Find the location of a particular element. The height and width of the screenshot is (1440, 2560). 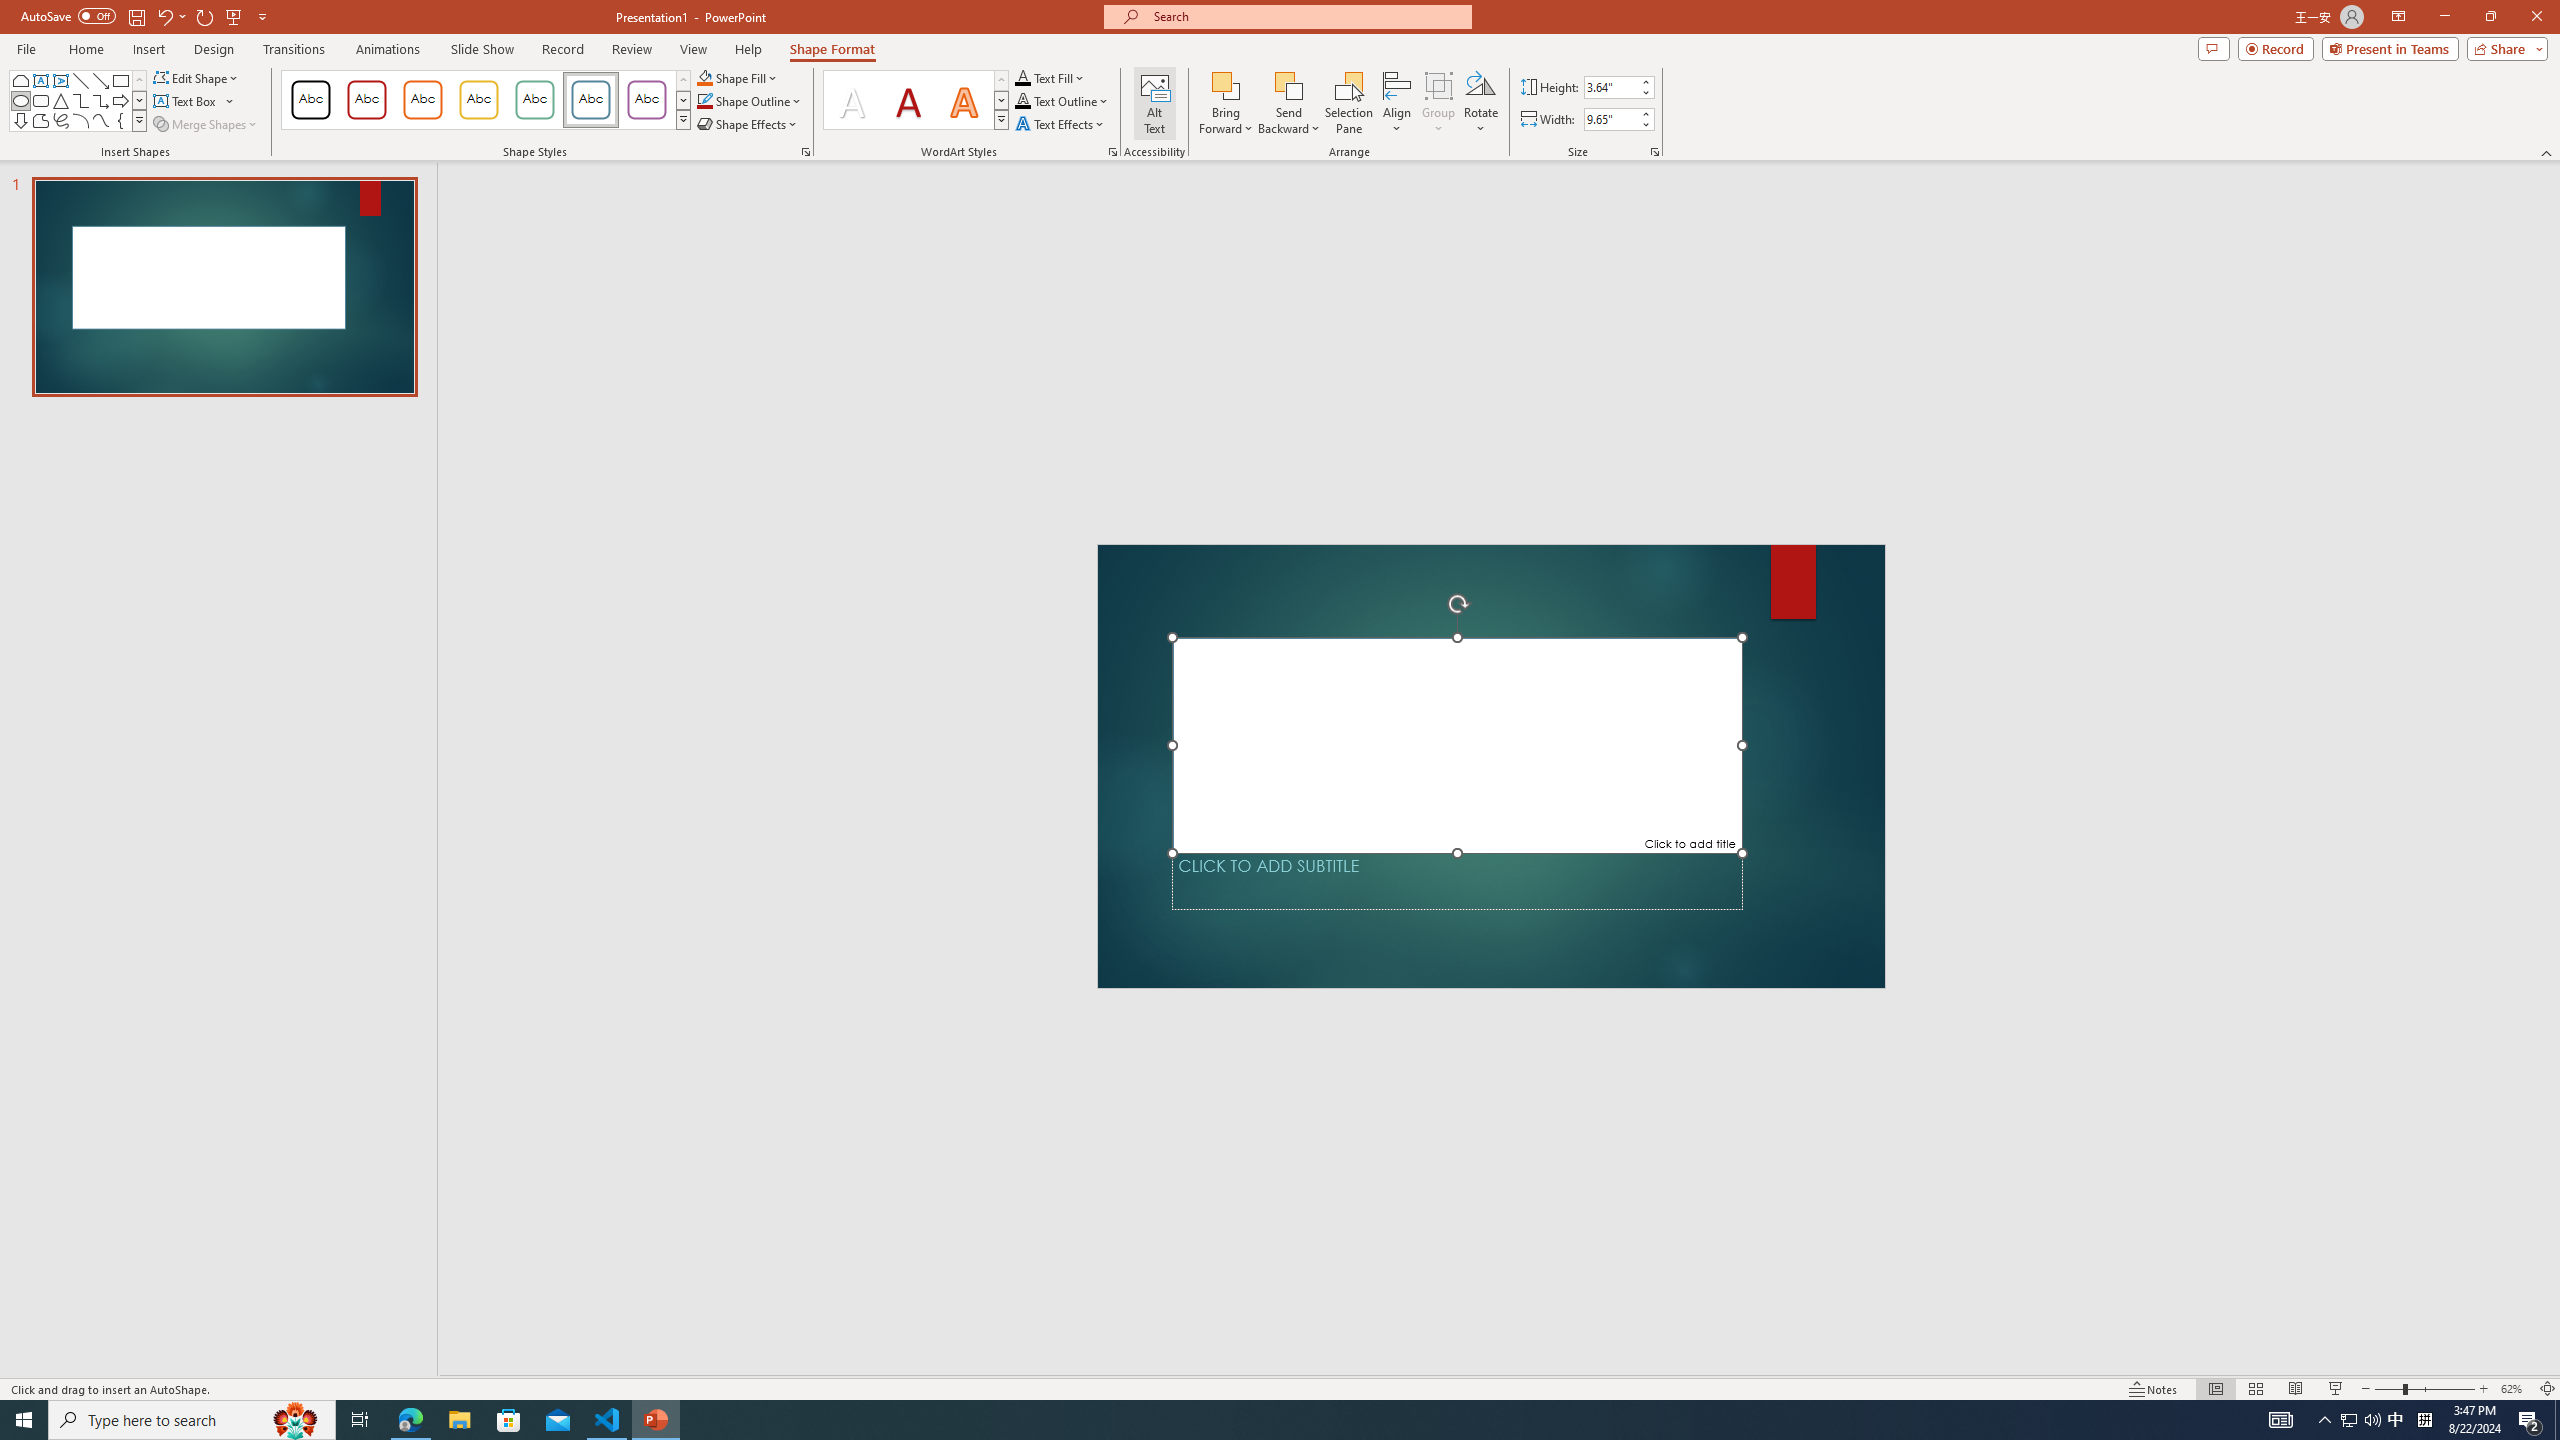

Fill: Dark Red, Accent color 1; Shadow is located at coordinates (908, 100).